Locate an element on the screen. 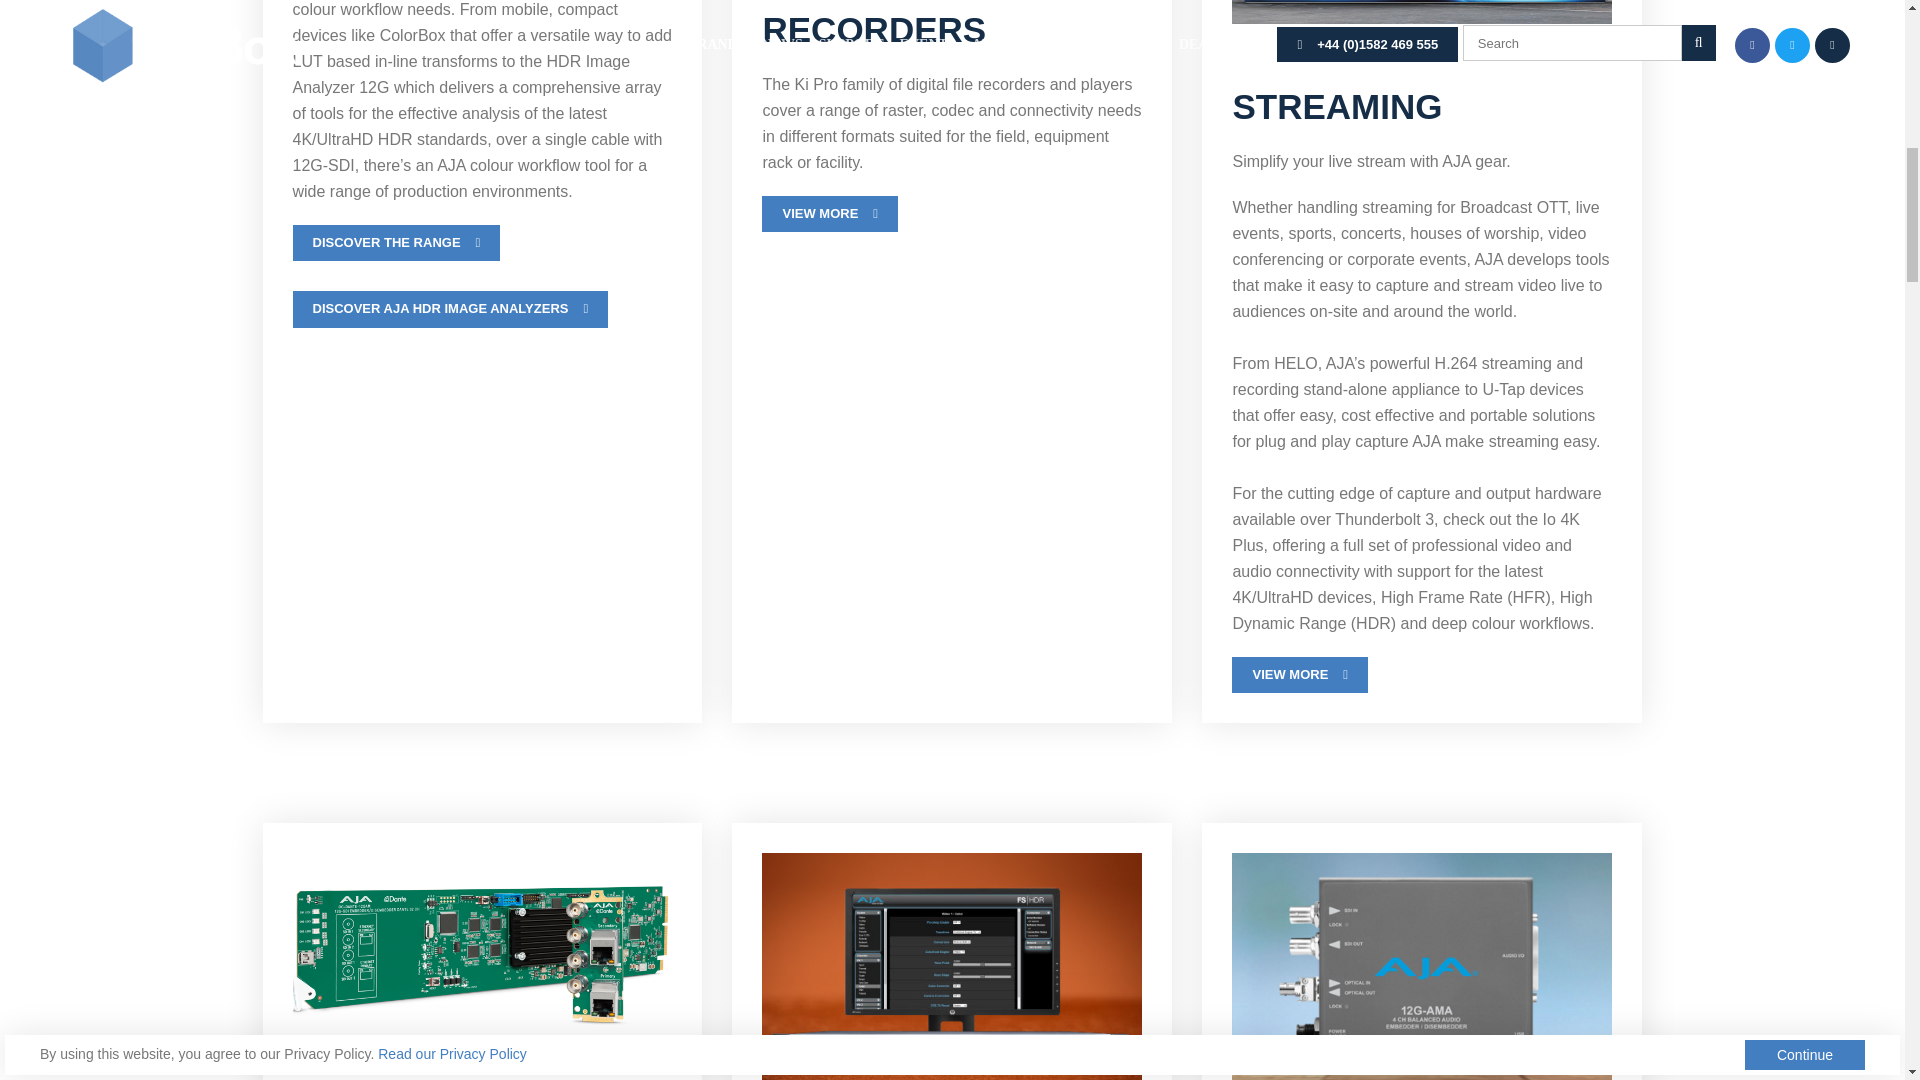 This screenshot has width=1920, height=1080. DISCOVER THE RANGE is located at coordinates (395, 242).